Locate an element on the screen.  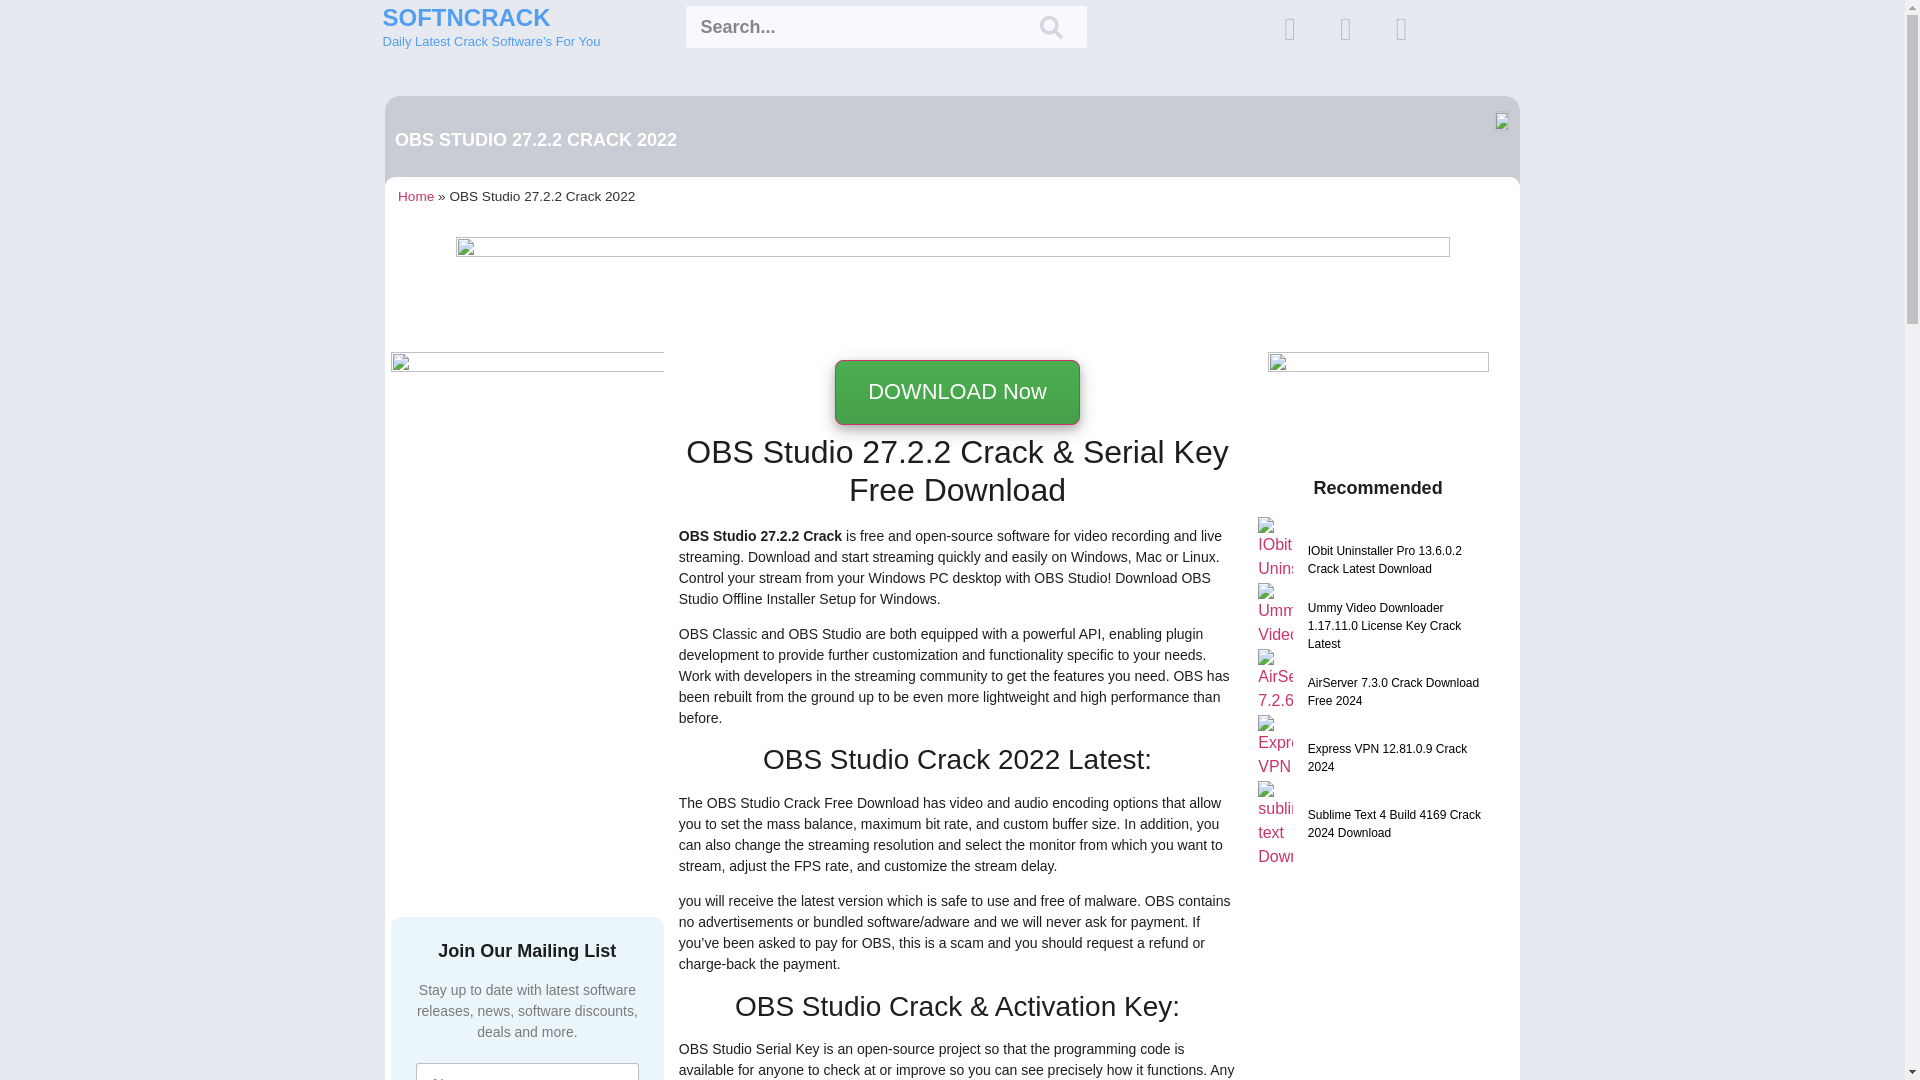
IObit Uninstaller Pro 13.6.0.2 Crack Latest Download is located at coordinates (1398, 560).